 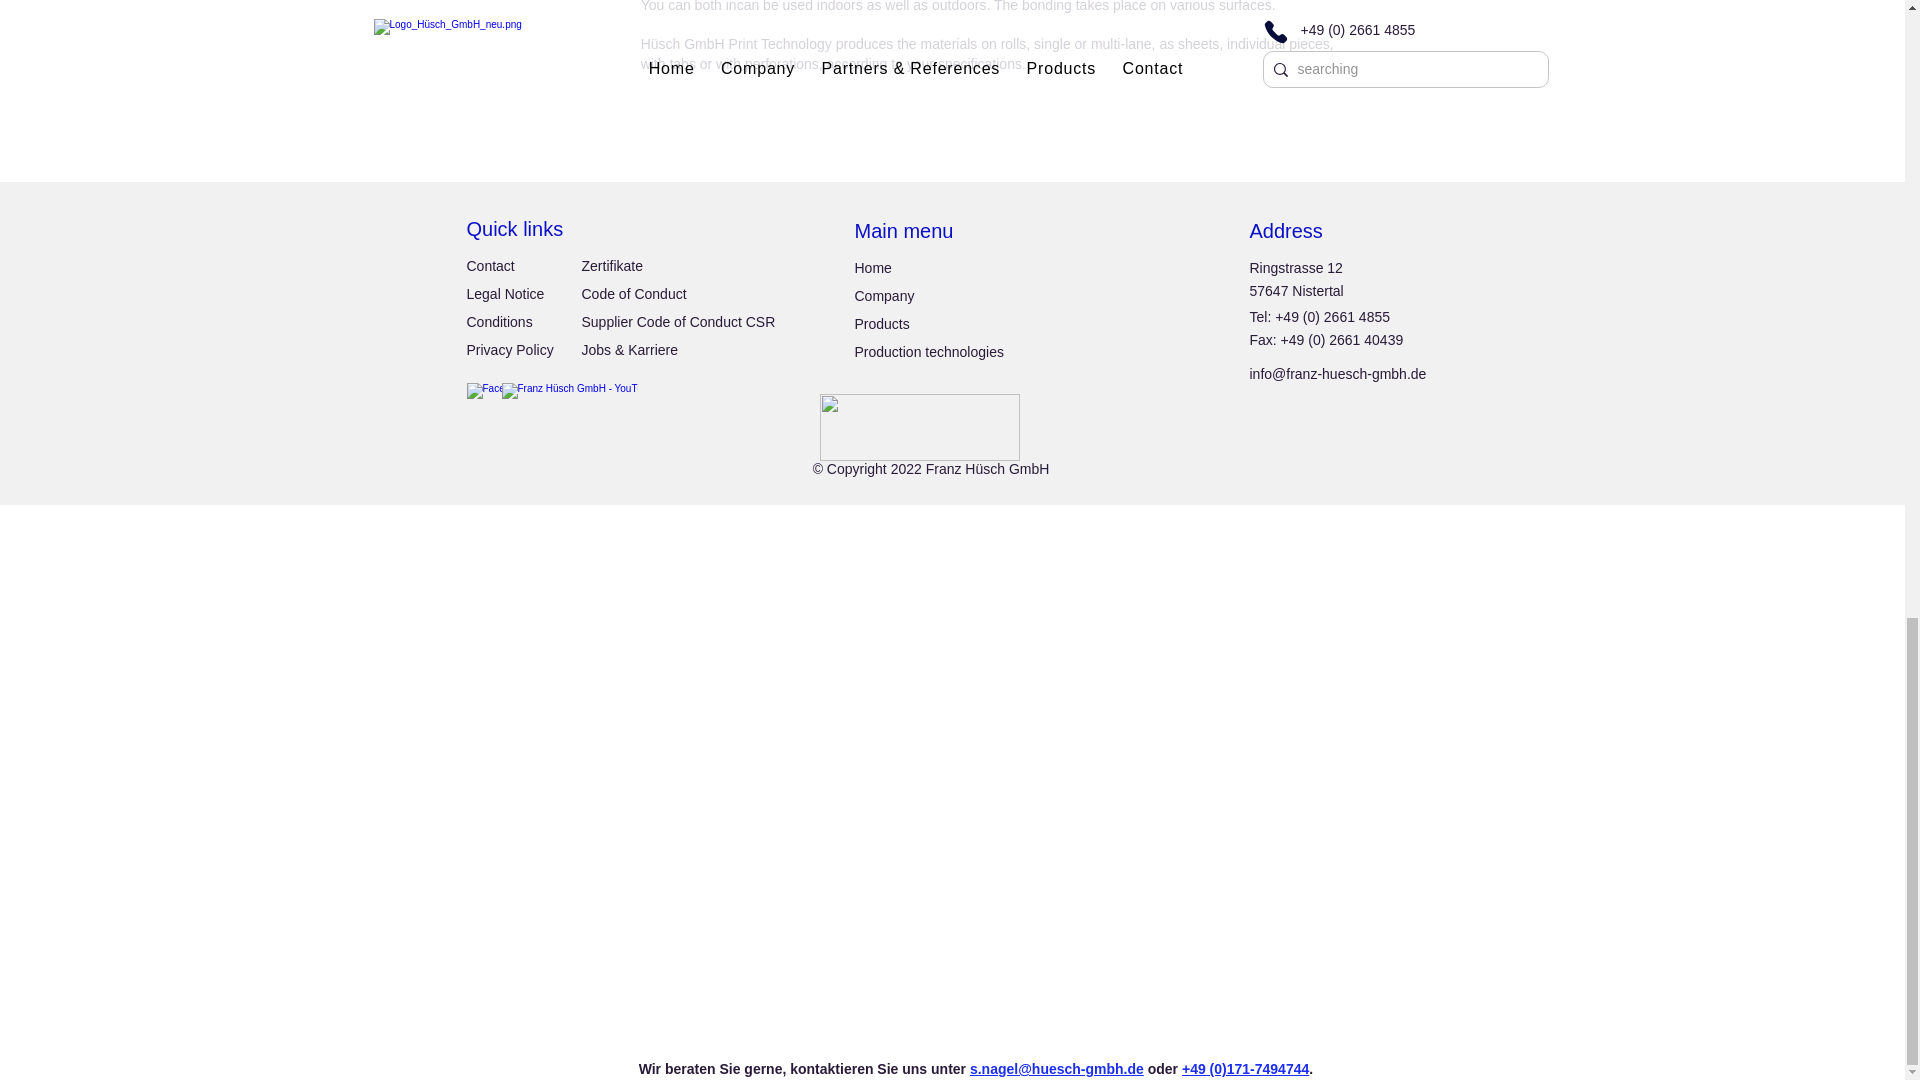 I want to click on Contact, so click(x=490, y=266).